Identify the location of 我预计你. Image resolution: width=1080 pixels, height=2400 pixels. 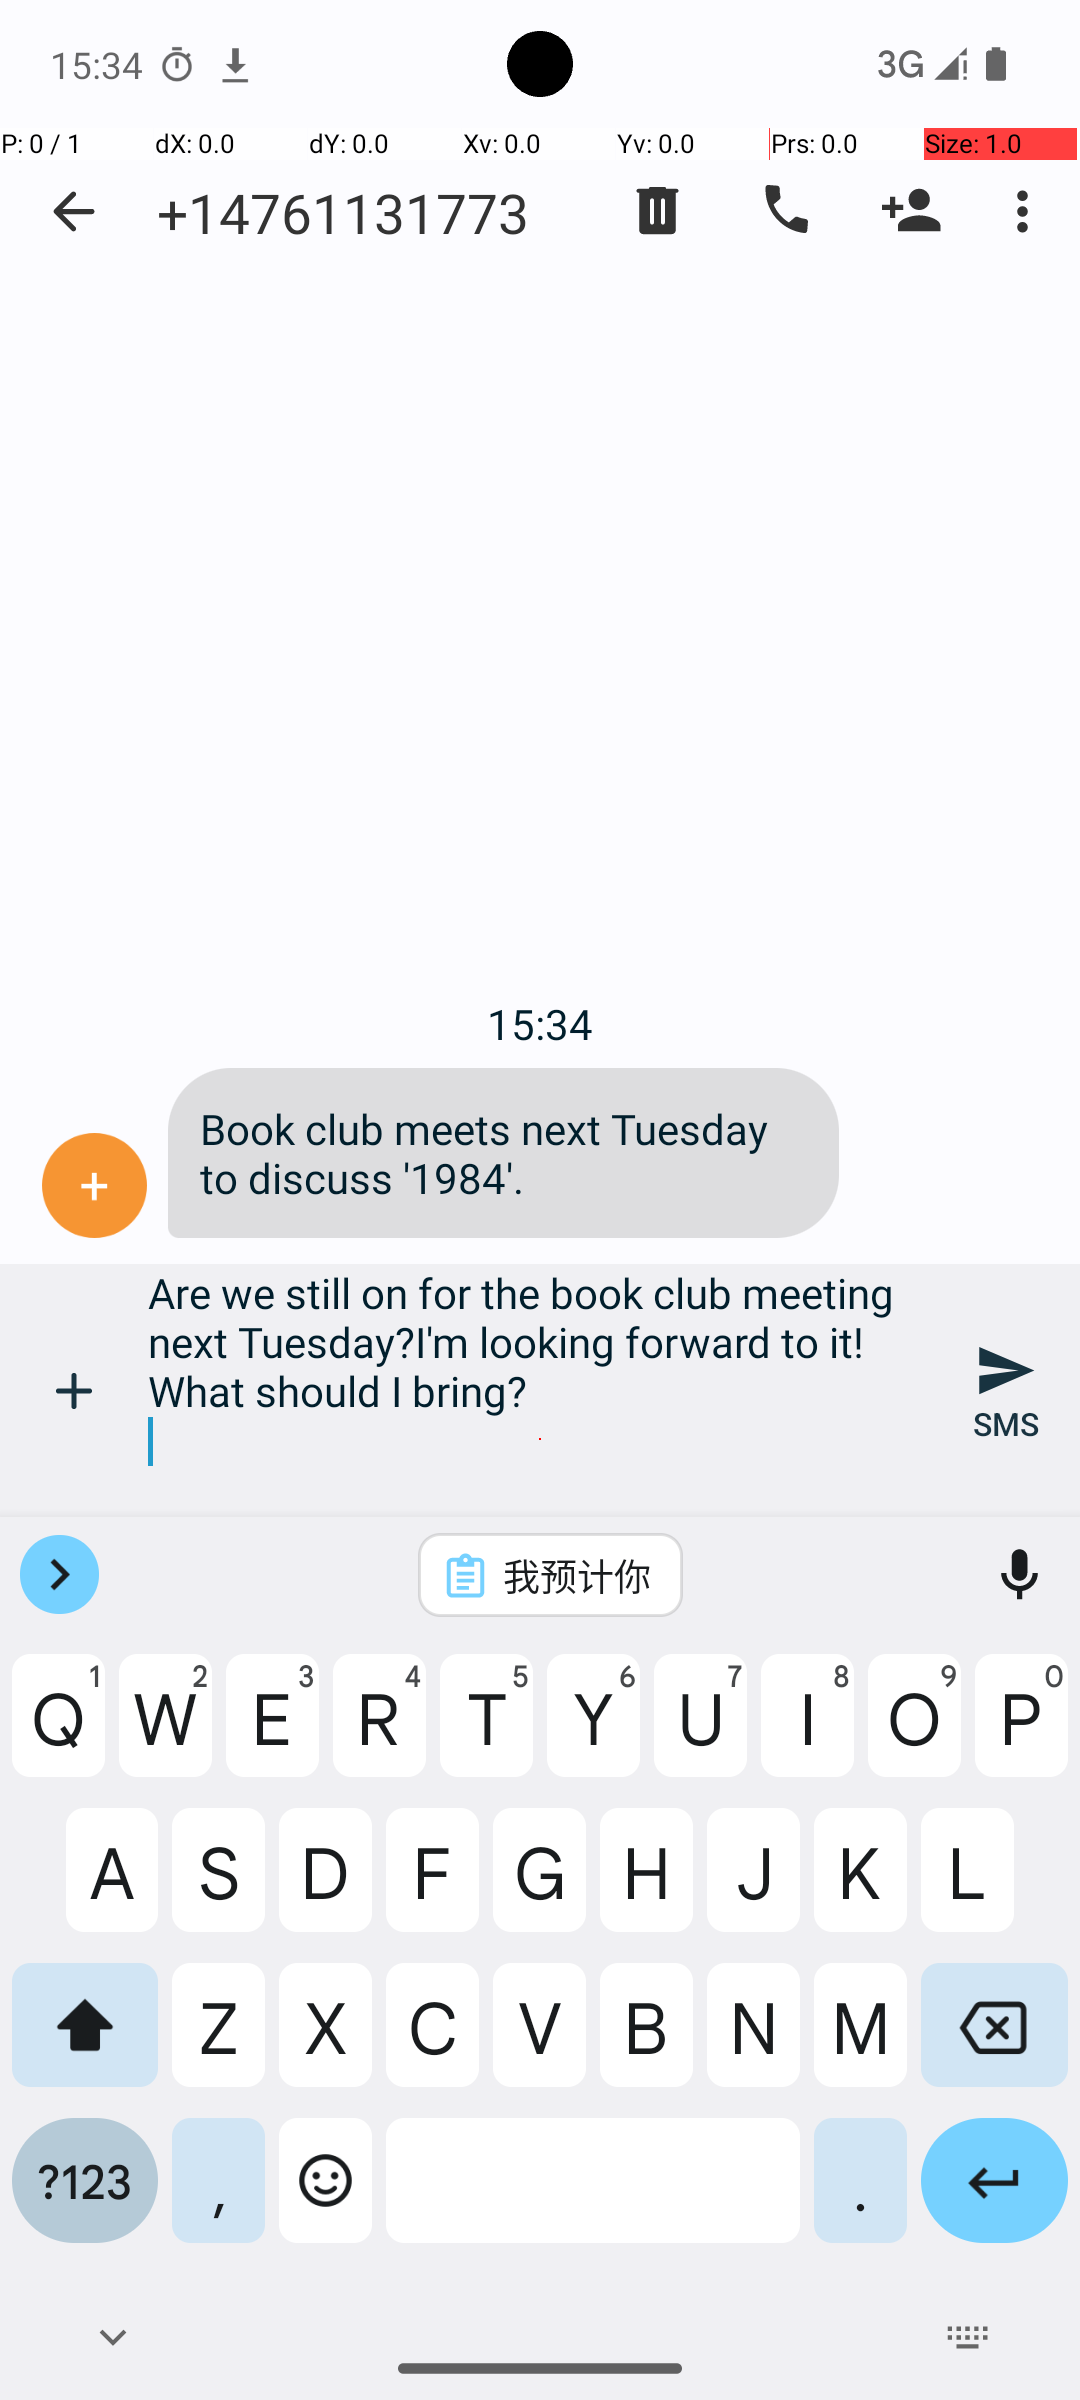
(577, 1575).